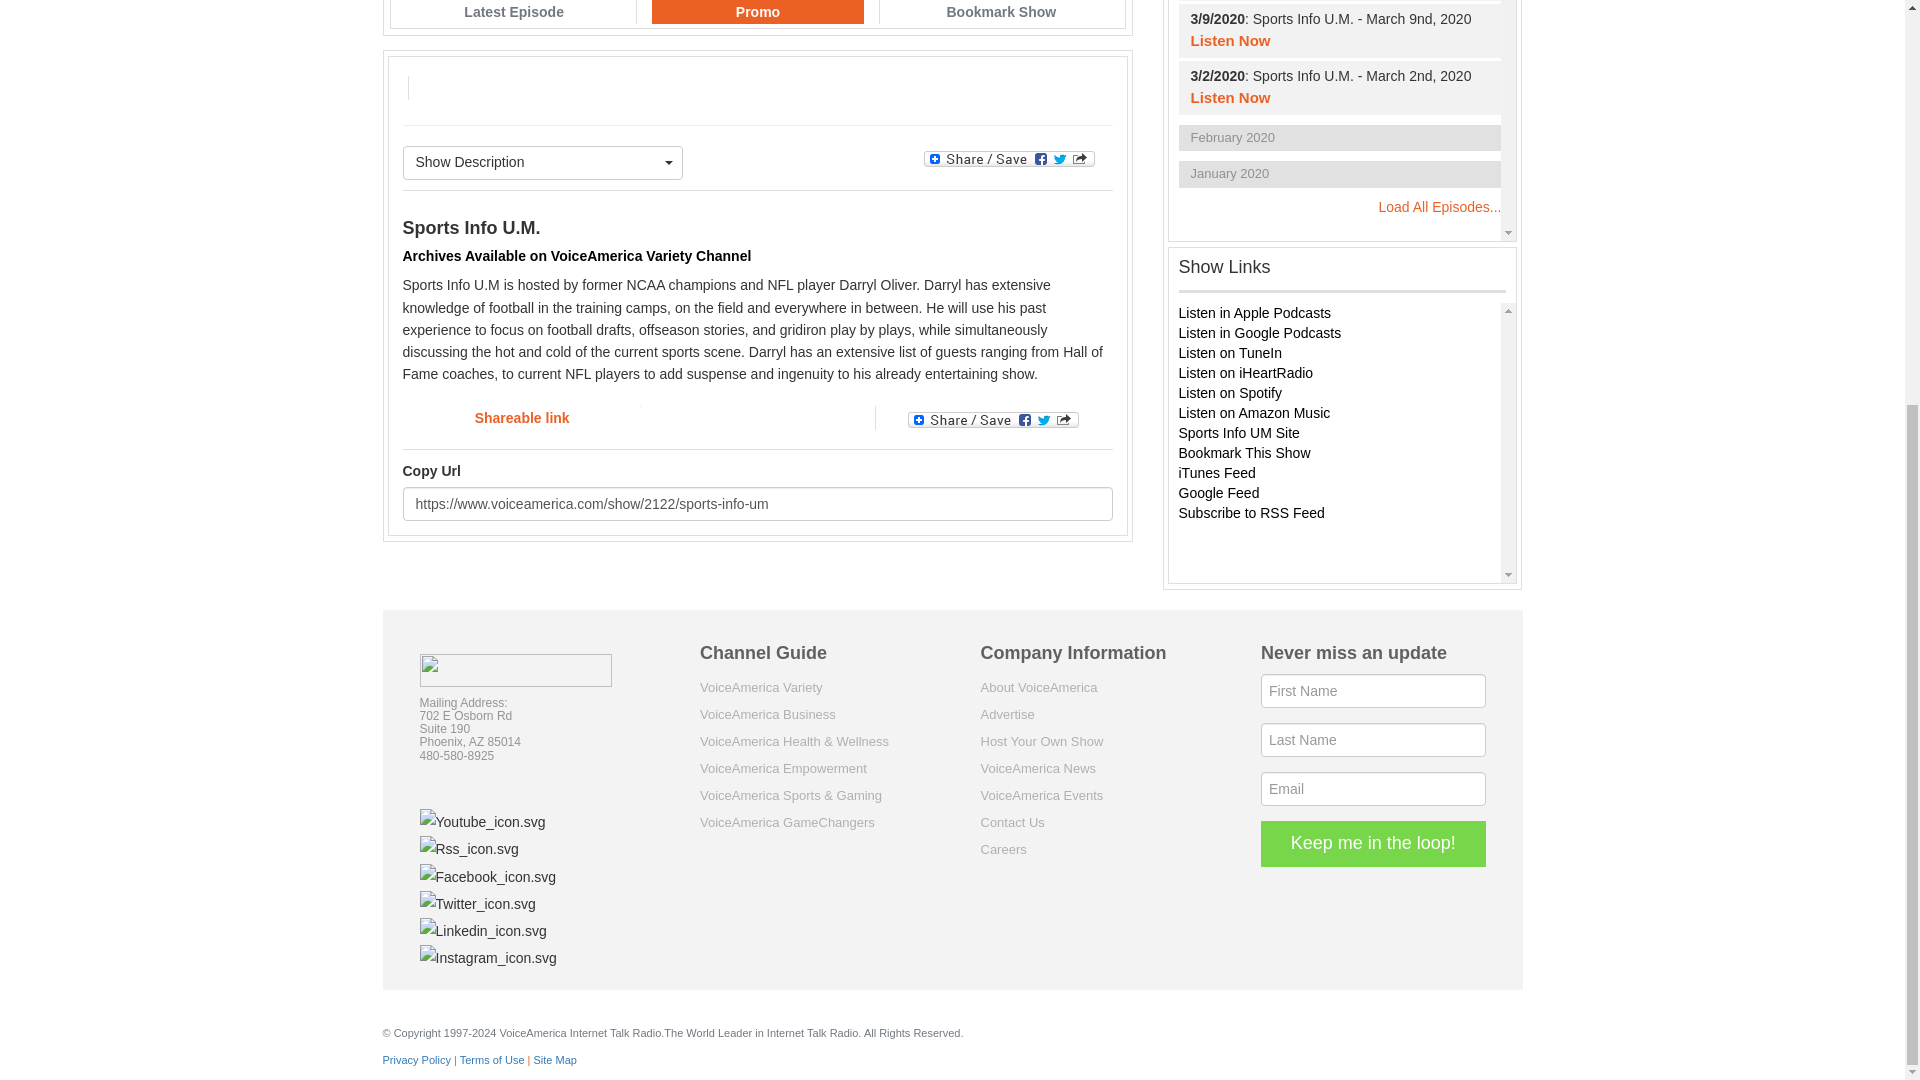 The width and height of the screenshot is (1920, 1080). What do you see at coordinates (758, 12) in the screenshot?
I see `Promo` at bounding box center [758, 12].